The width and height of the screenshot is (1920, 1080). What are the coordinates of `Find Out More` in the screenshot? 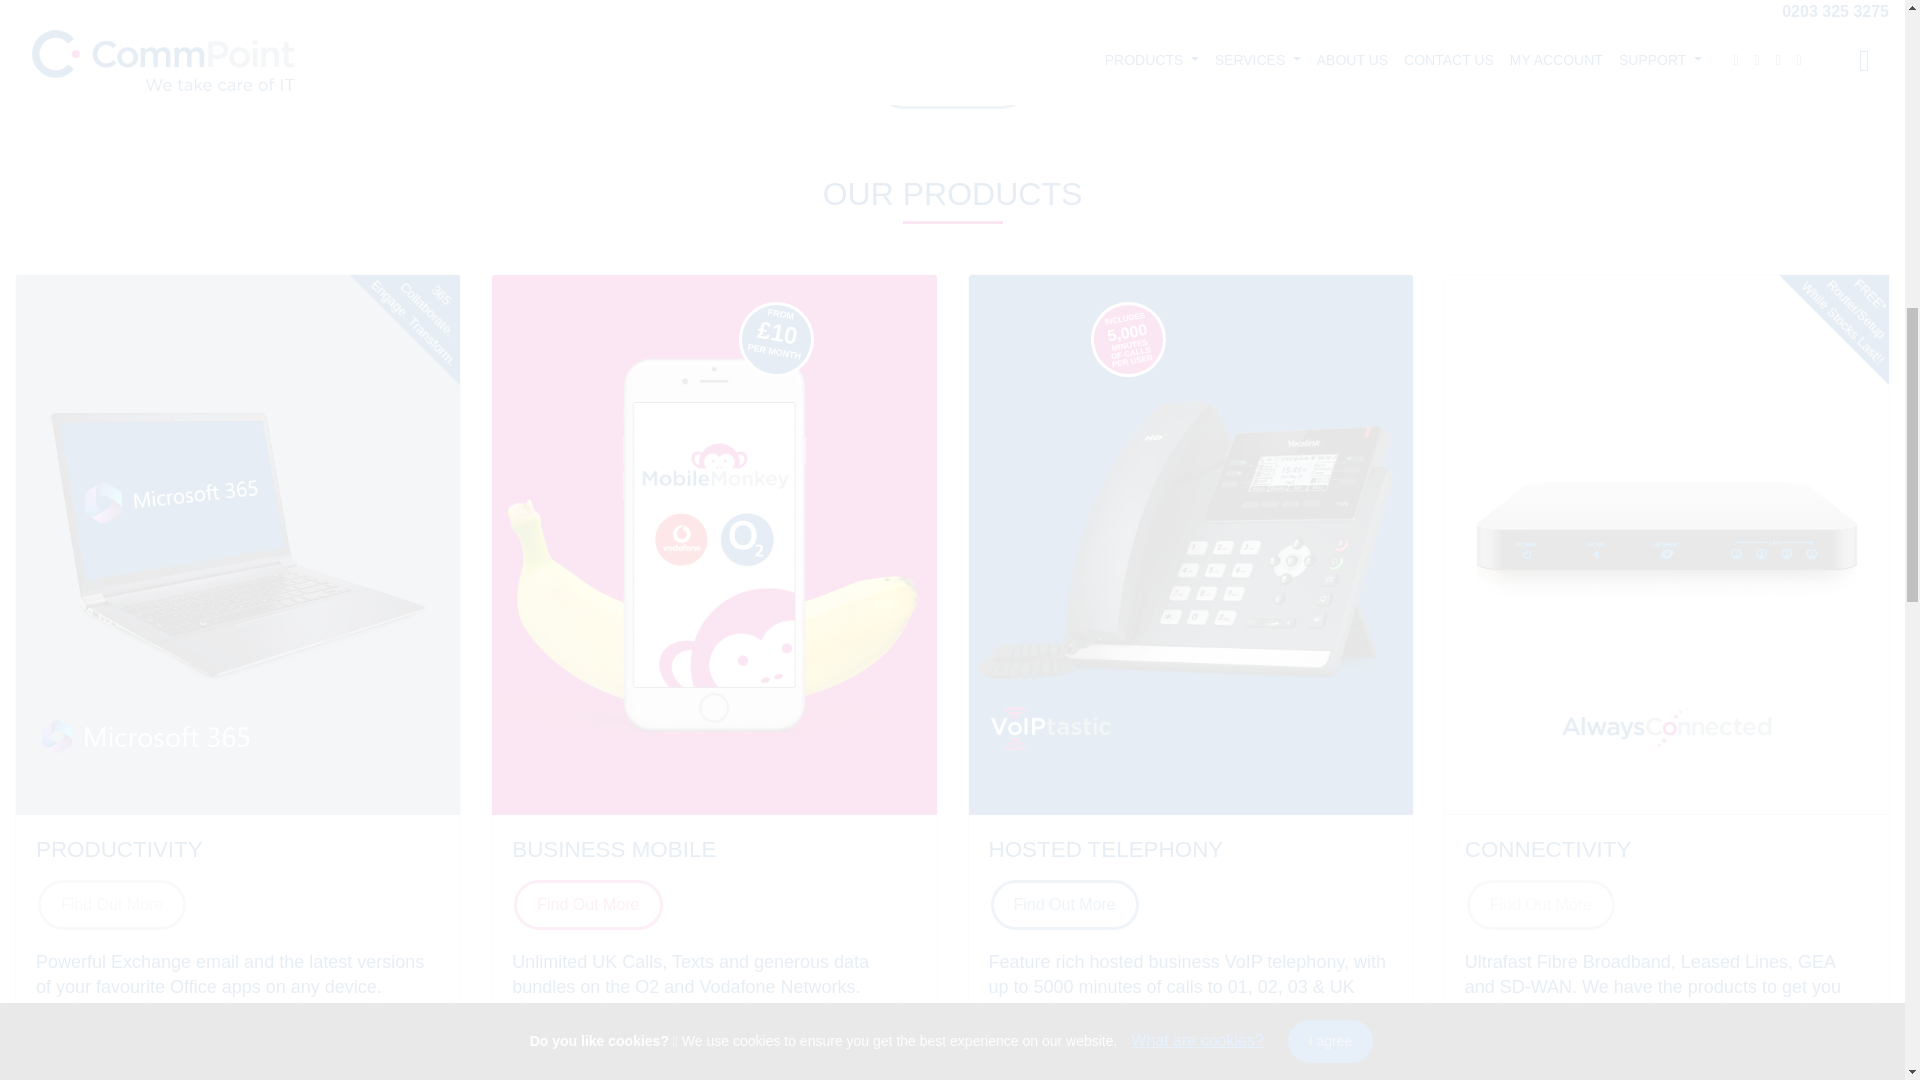 It's located at (112, 902).